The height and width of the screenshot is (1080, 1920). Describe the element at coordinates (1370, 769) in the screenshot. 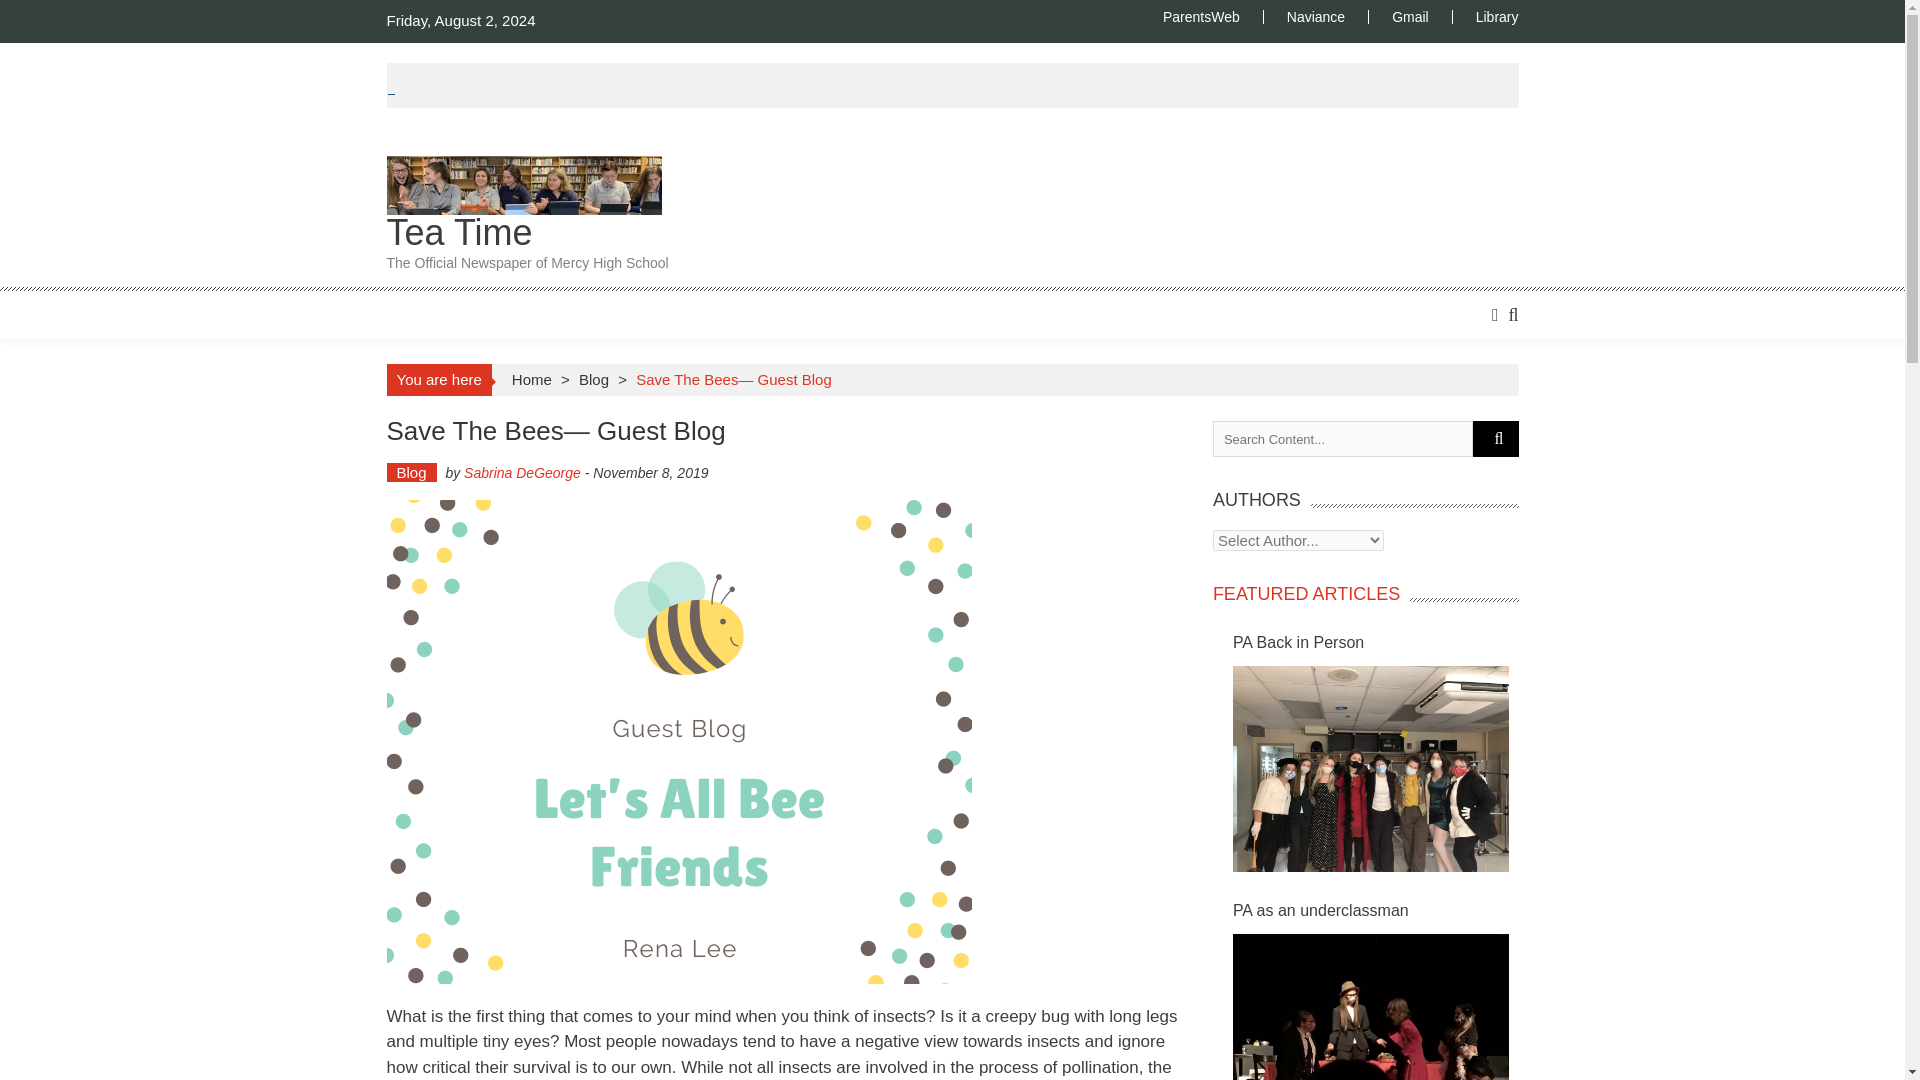

I see `PA Back in Person` at that location.